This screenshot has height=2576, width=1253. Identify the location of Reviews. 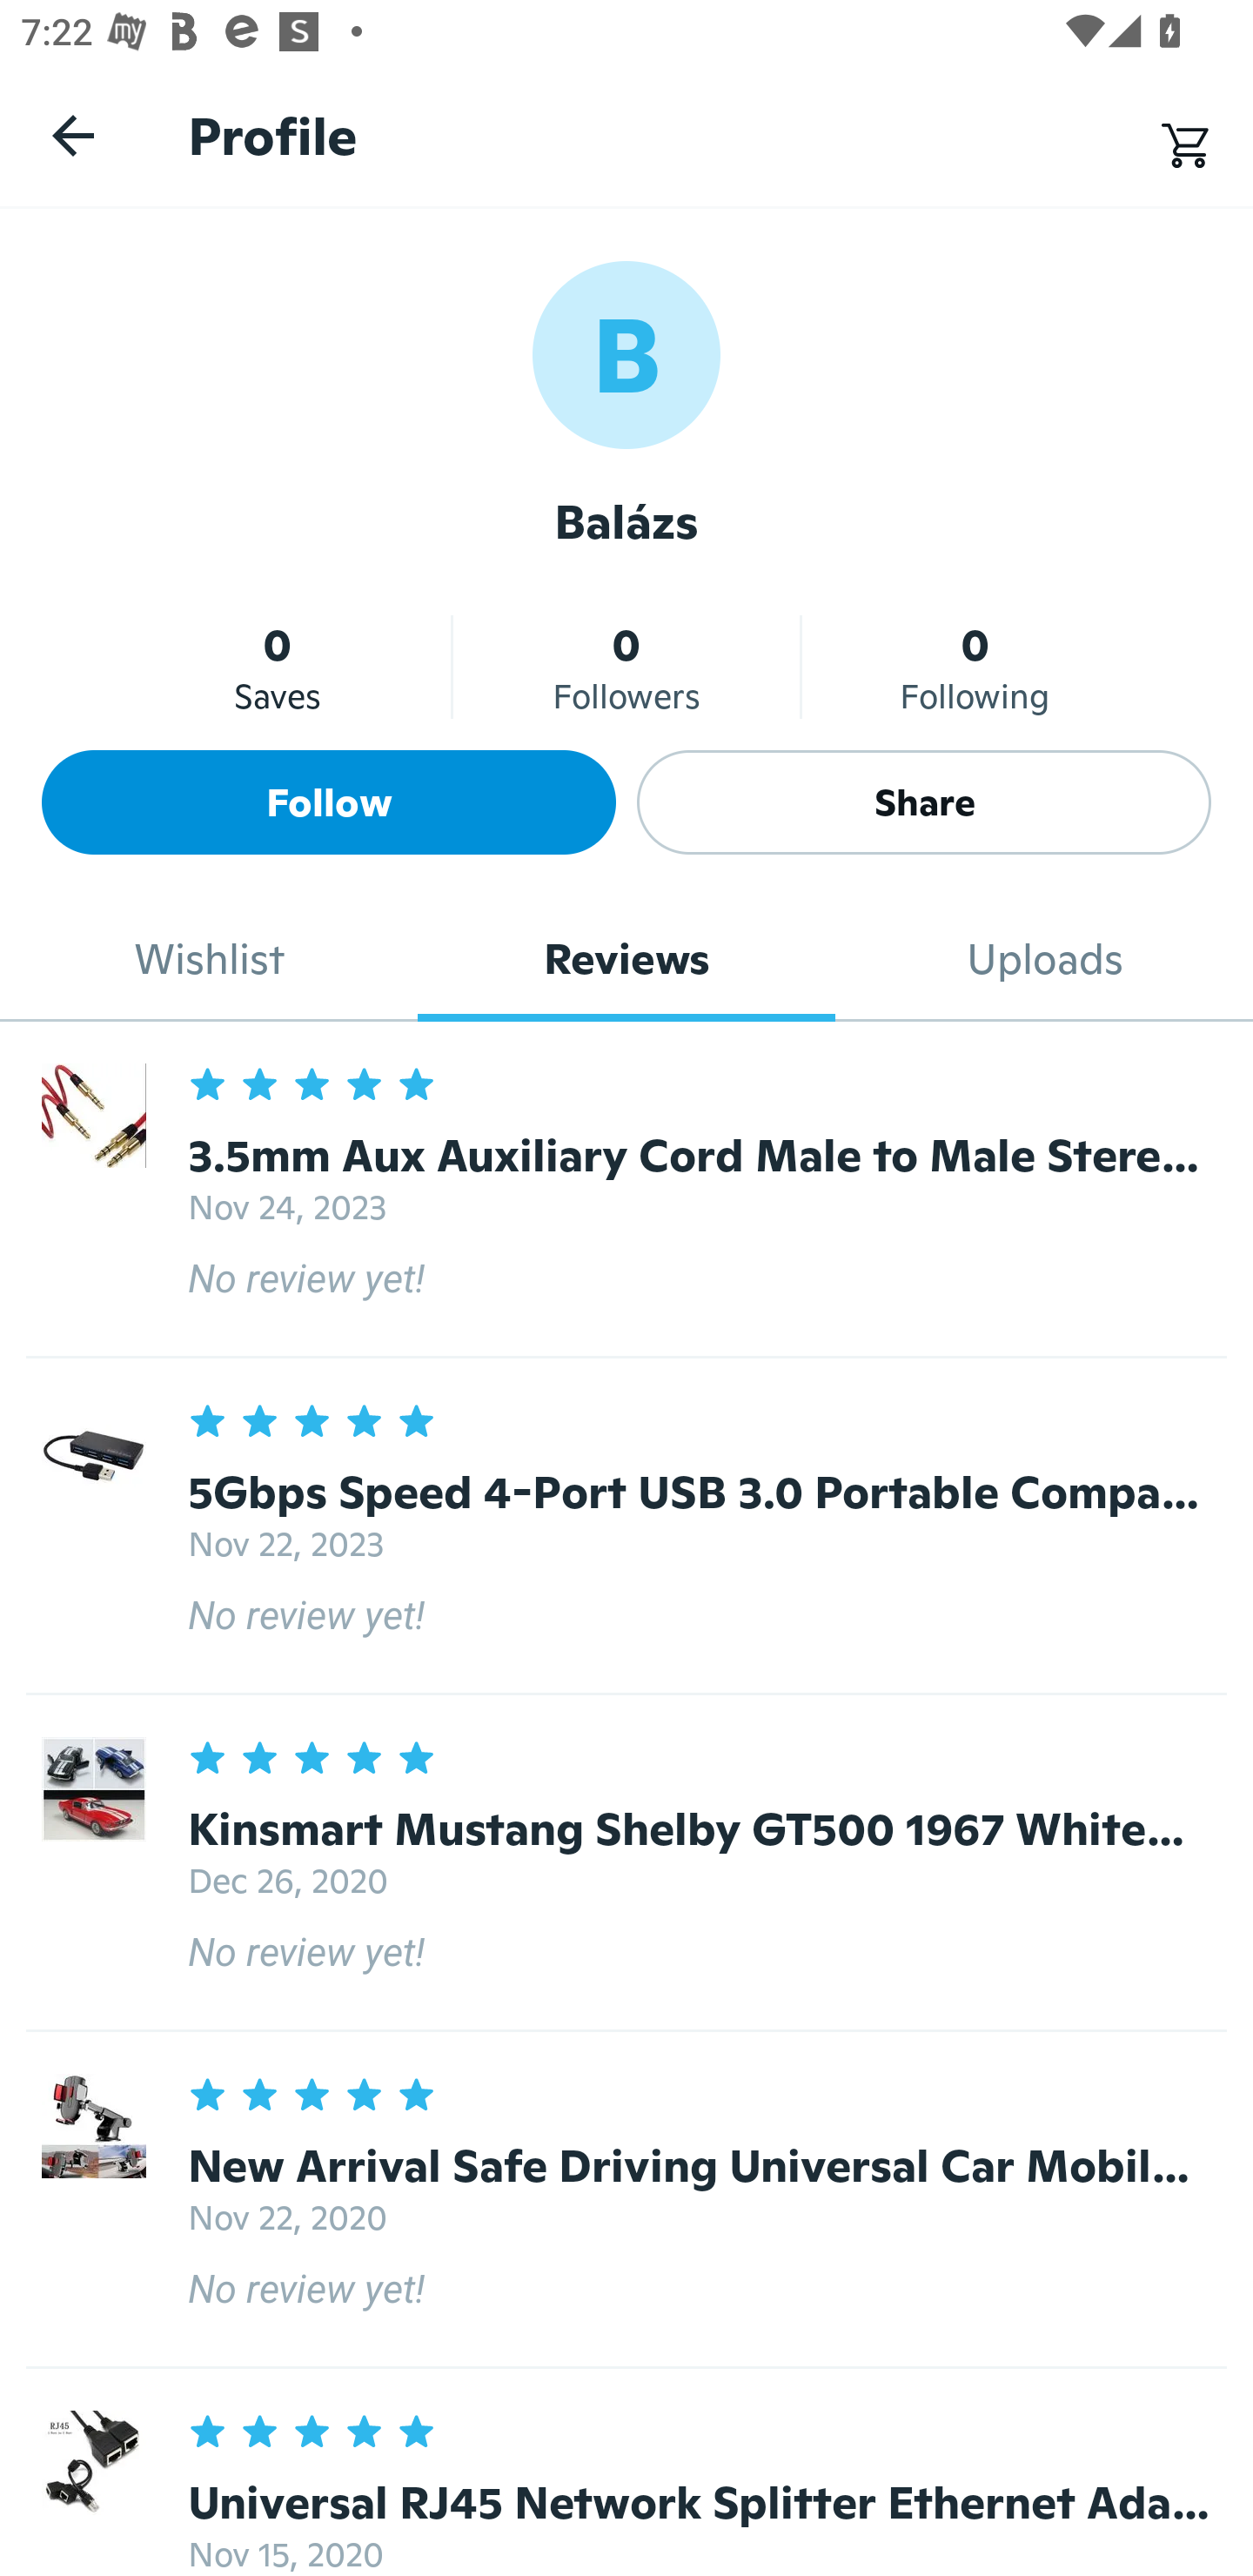
(626, 959).